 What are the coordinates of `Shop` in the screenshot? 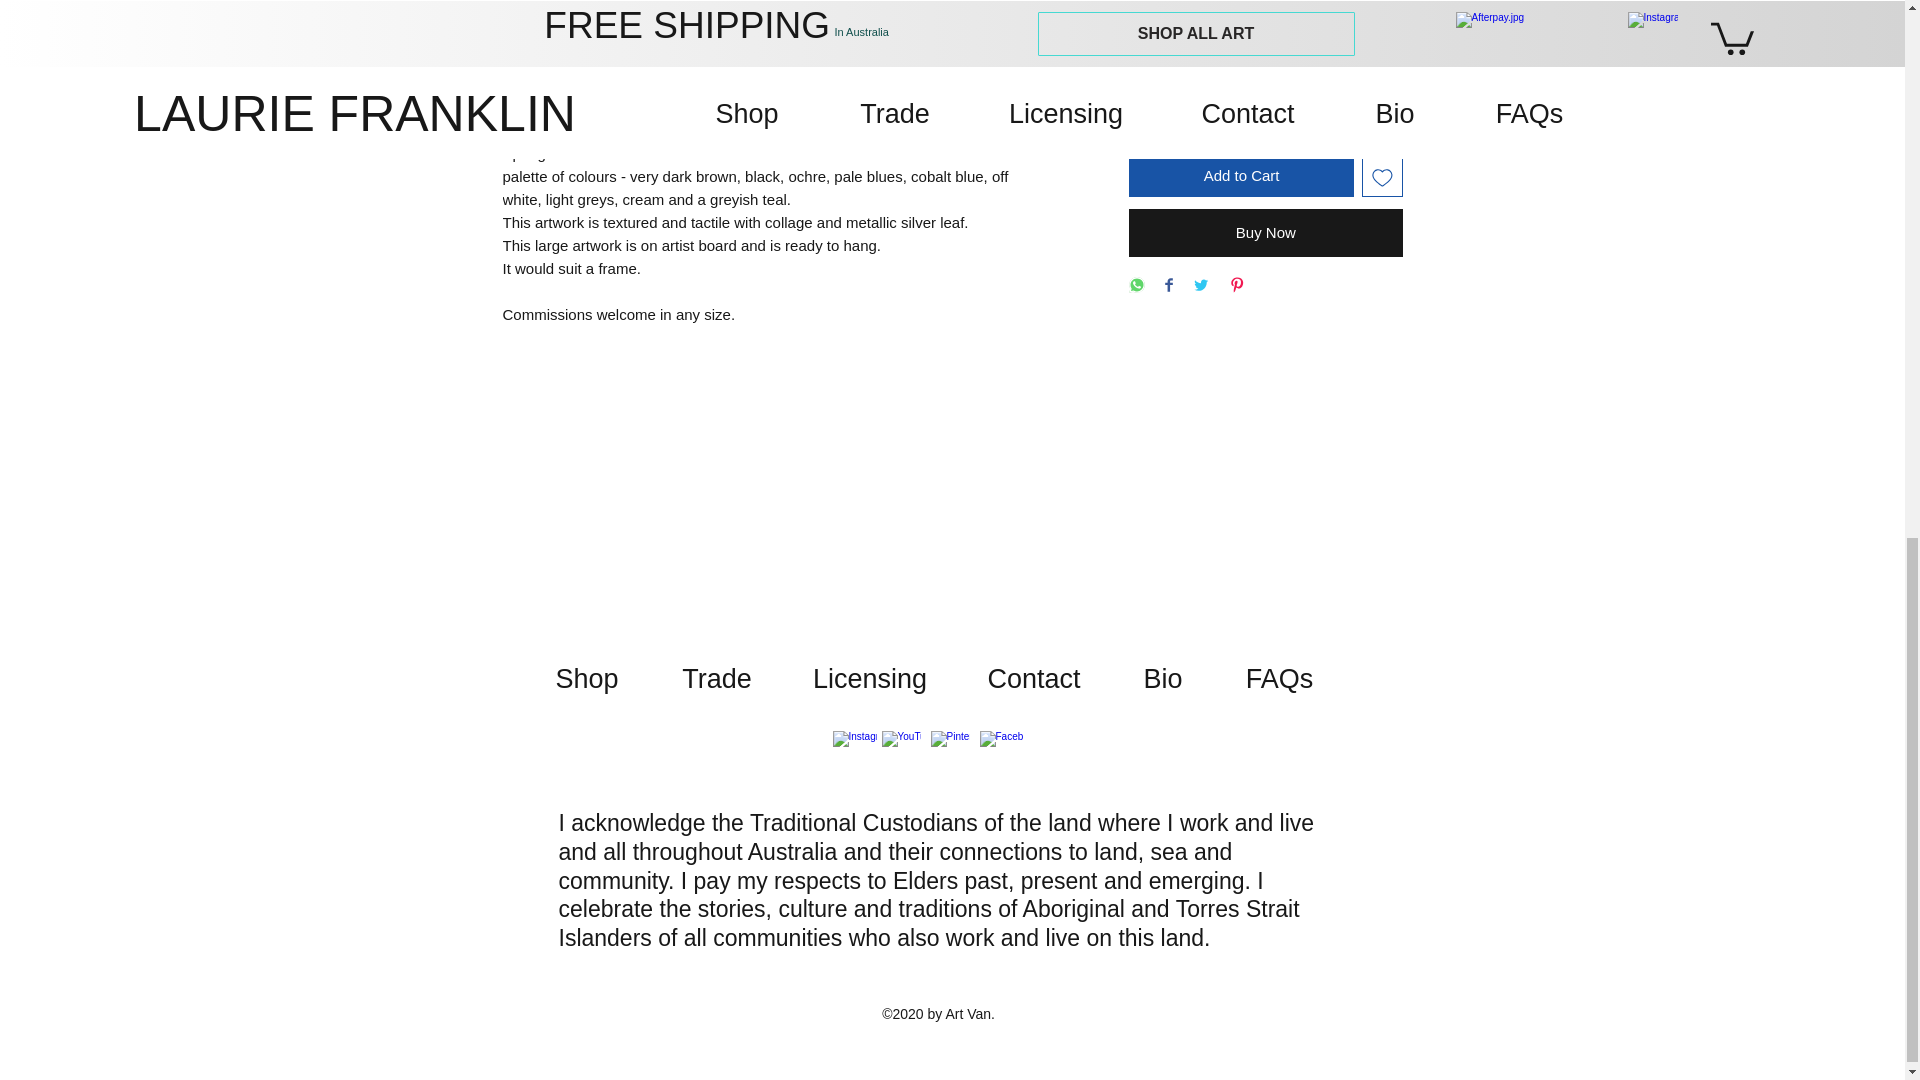 It's located at (587, 679).